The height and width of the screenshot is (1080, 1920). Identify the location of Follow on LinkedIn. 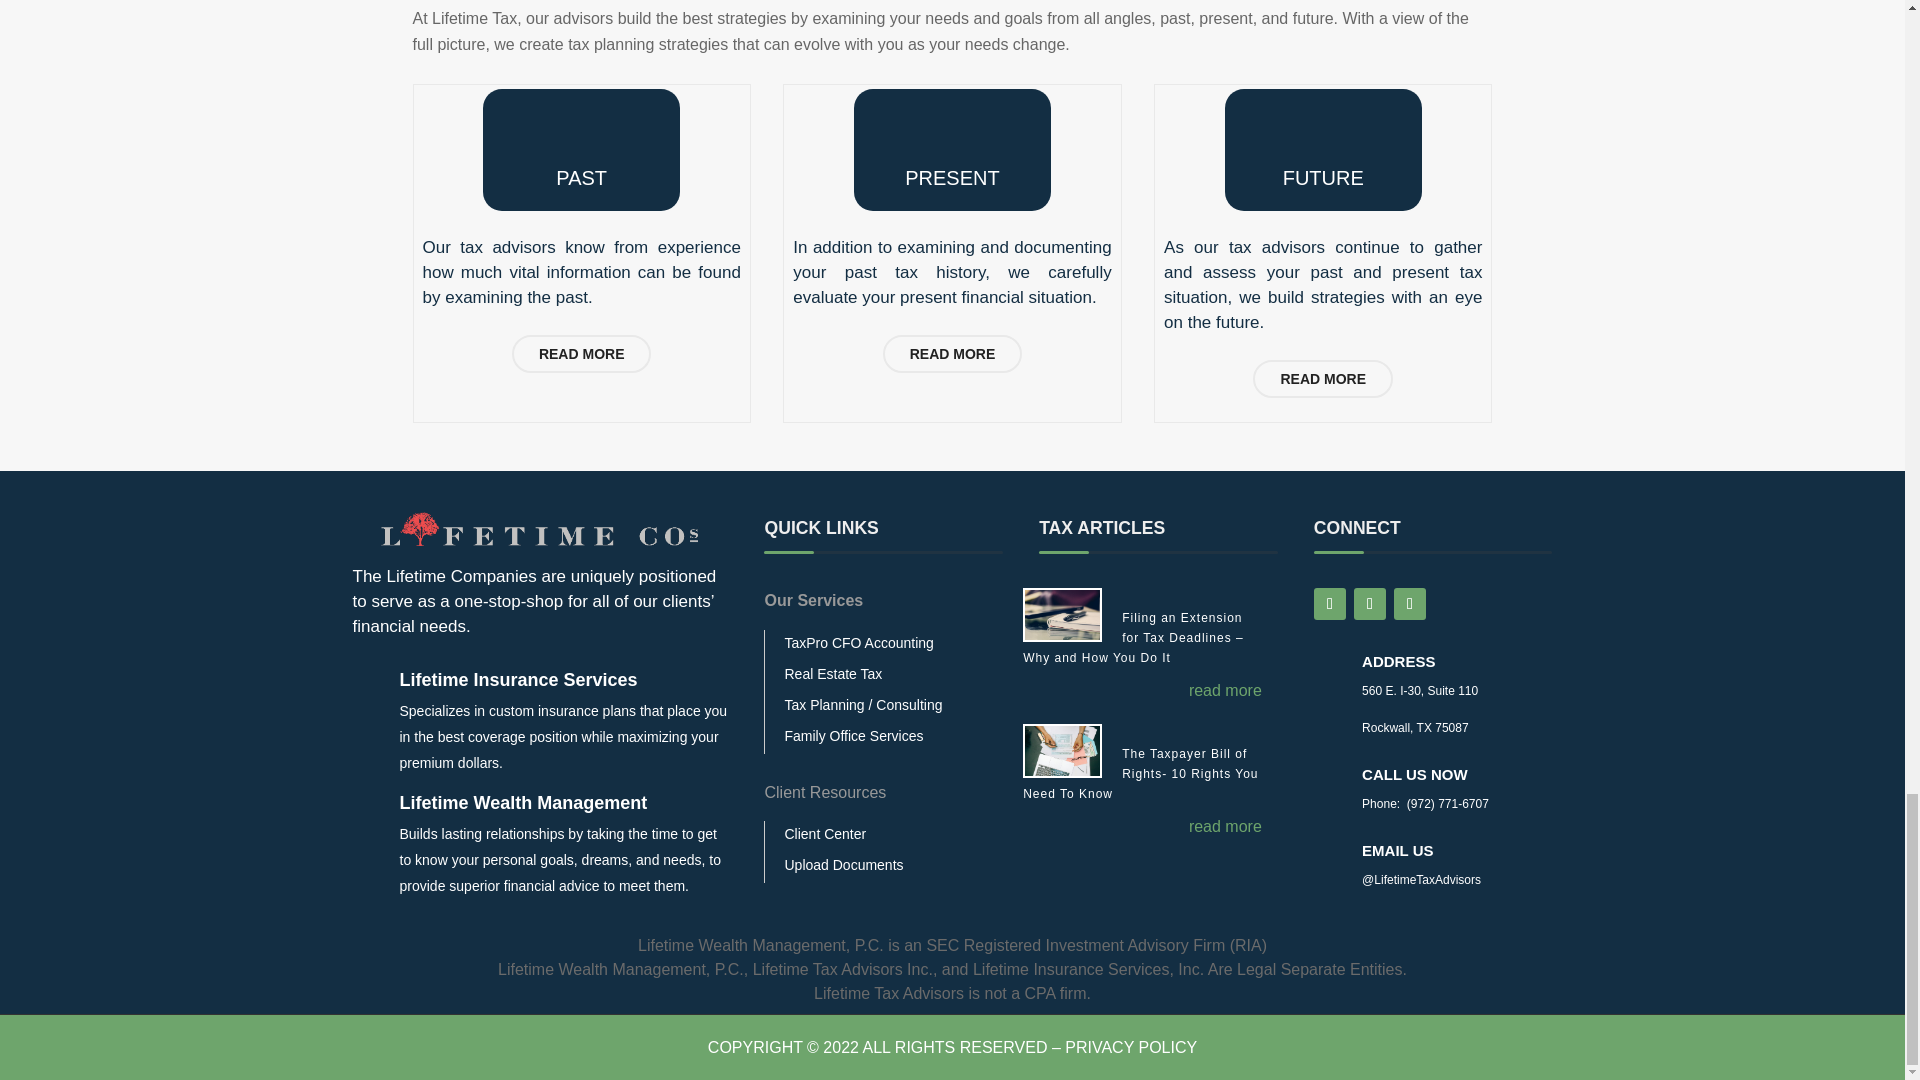
(1410, 603).